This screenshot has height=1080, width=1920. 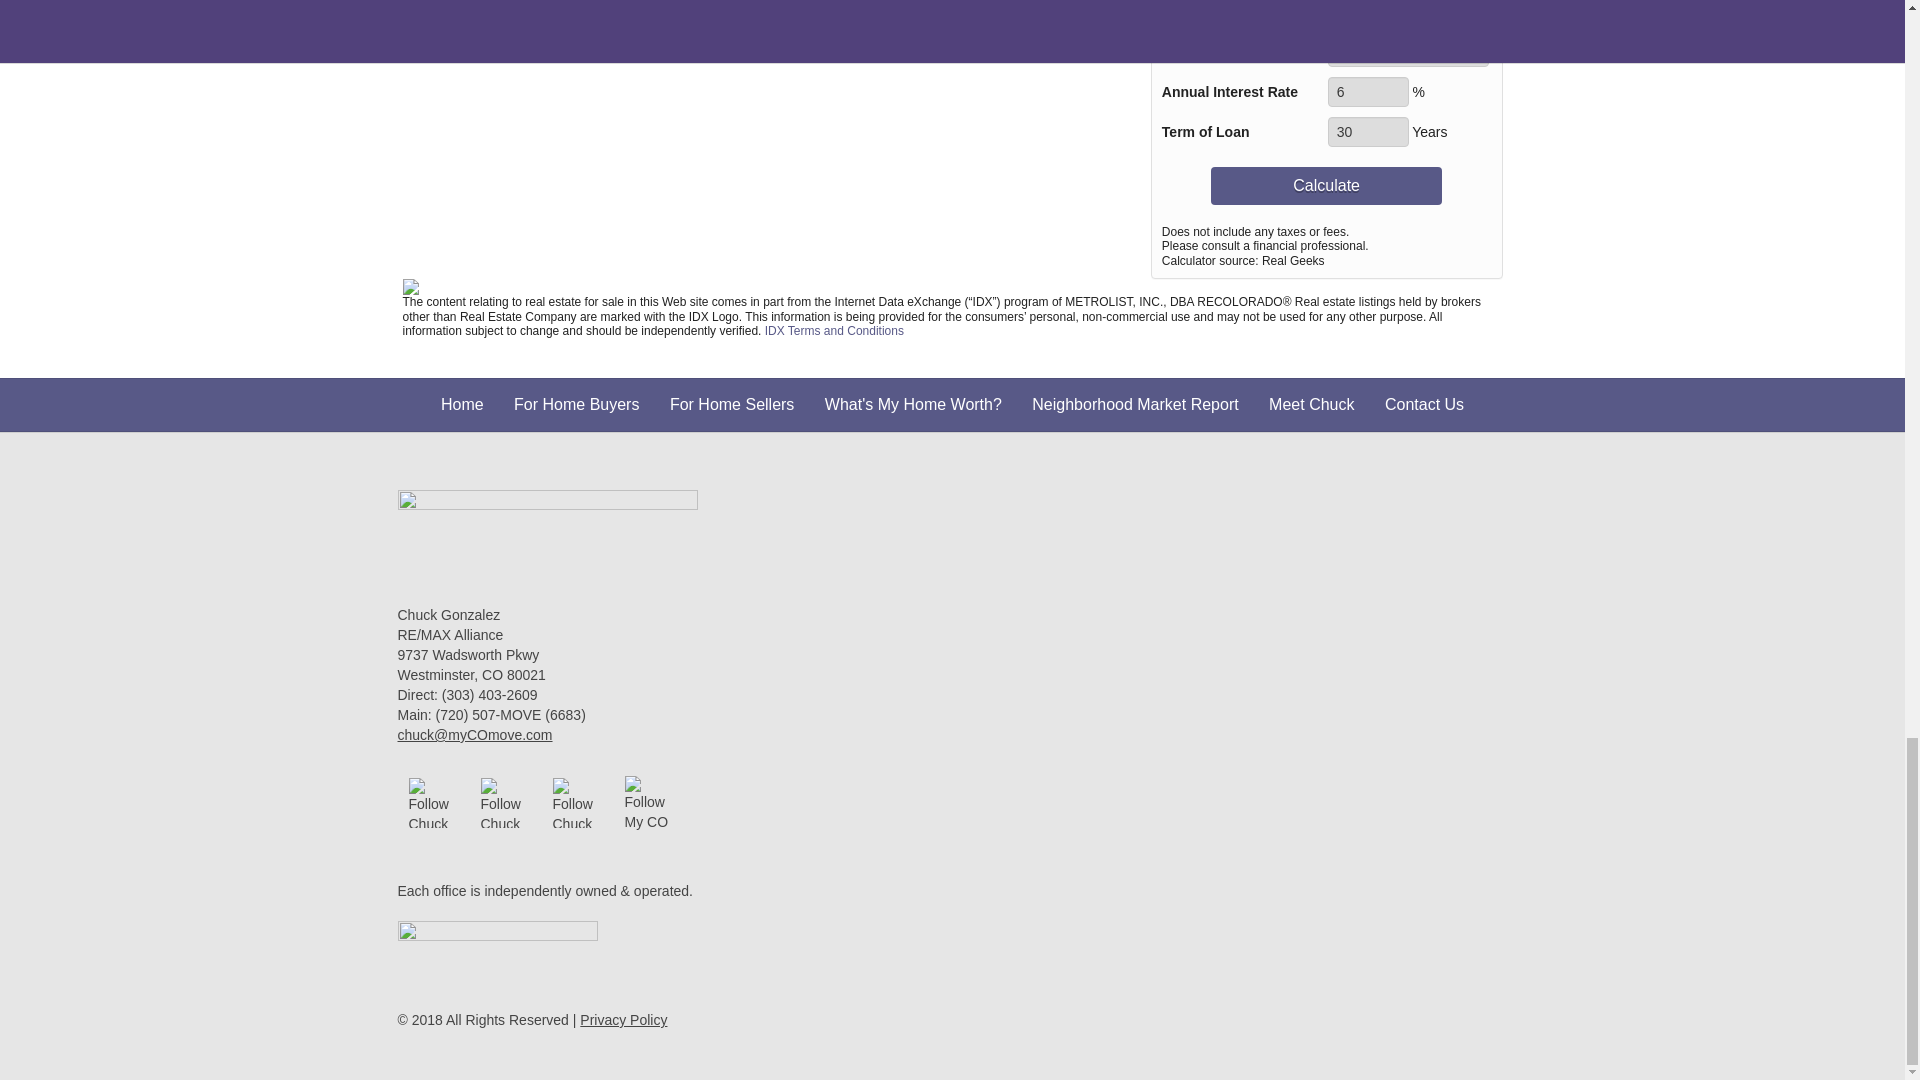 I want to click on 30, so click(x=1368, y=131).